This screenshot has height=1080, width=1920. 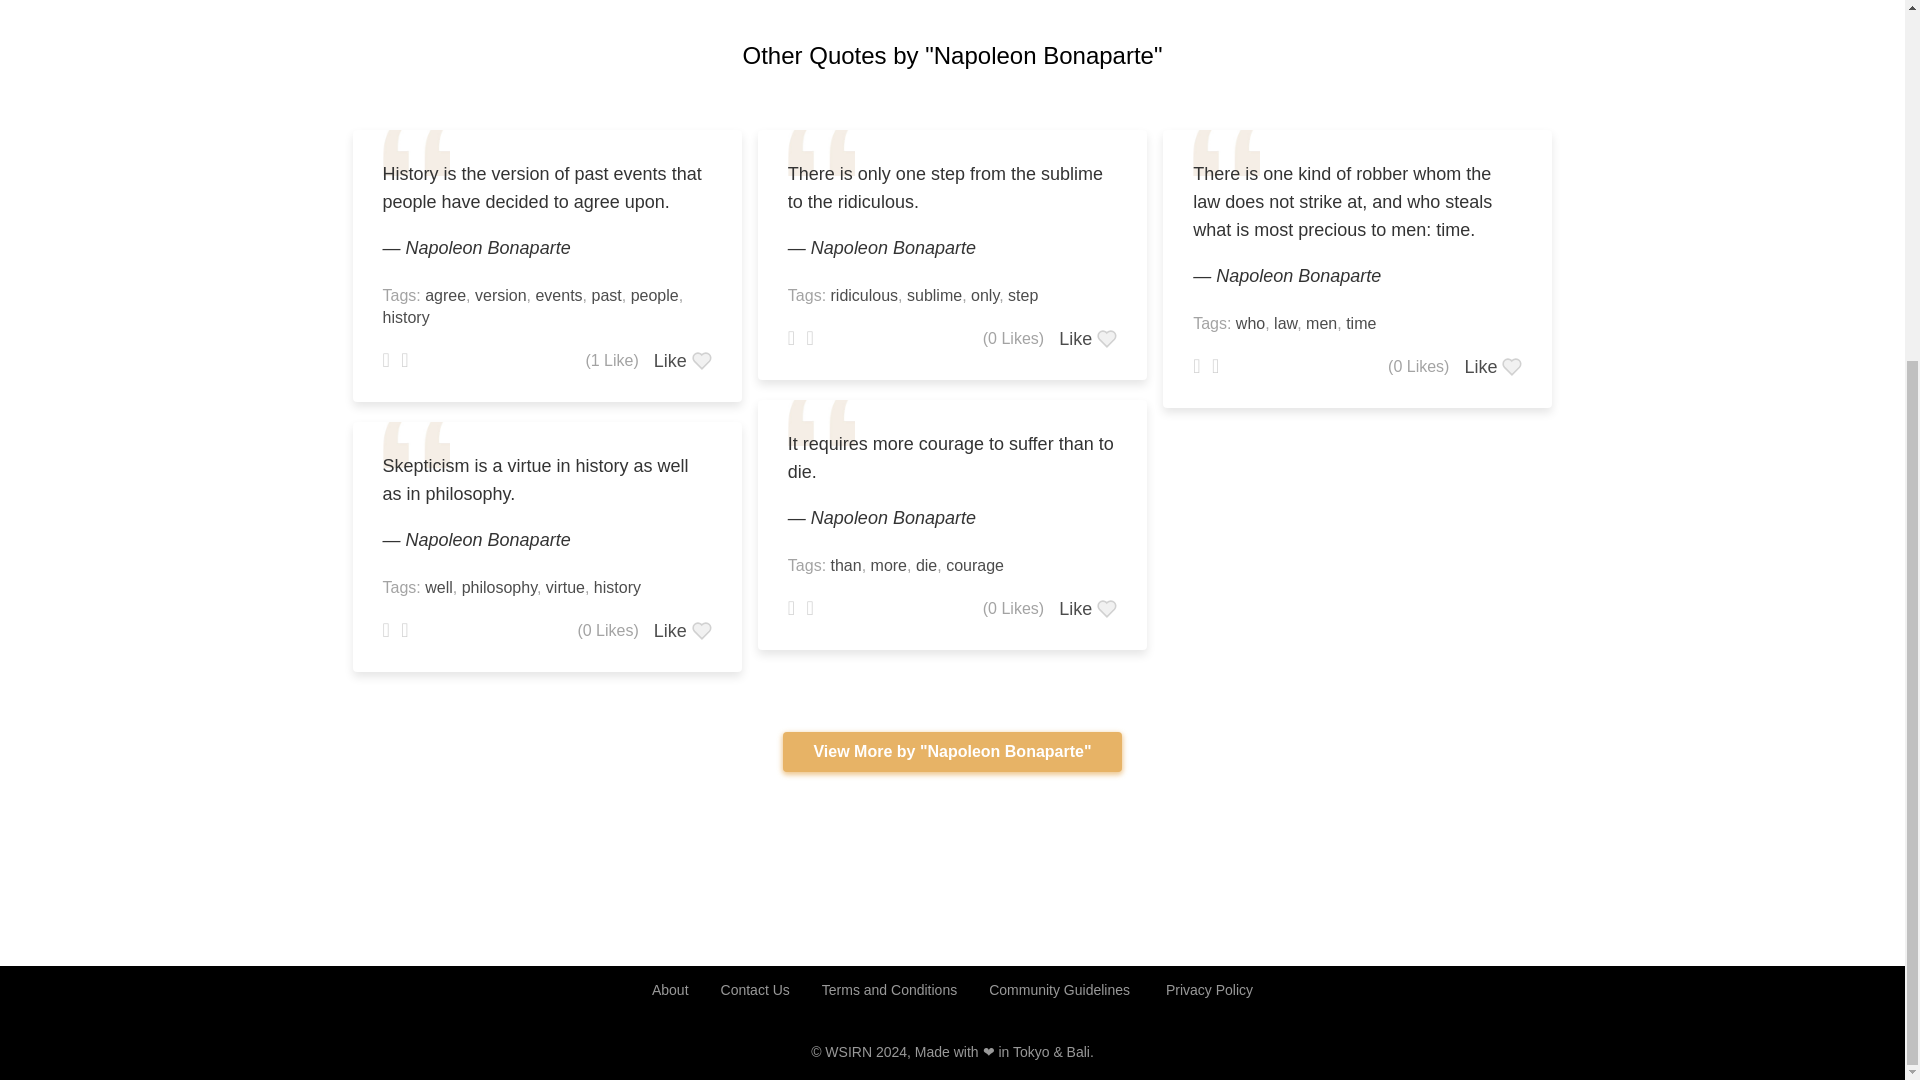 What do you see at coordinates (546, 480) in the screenshot?
I see `Skepticism is a virtue in history as well as in philosophy.` at bounding box center [546, 480].